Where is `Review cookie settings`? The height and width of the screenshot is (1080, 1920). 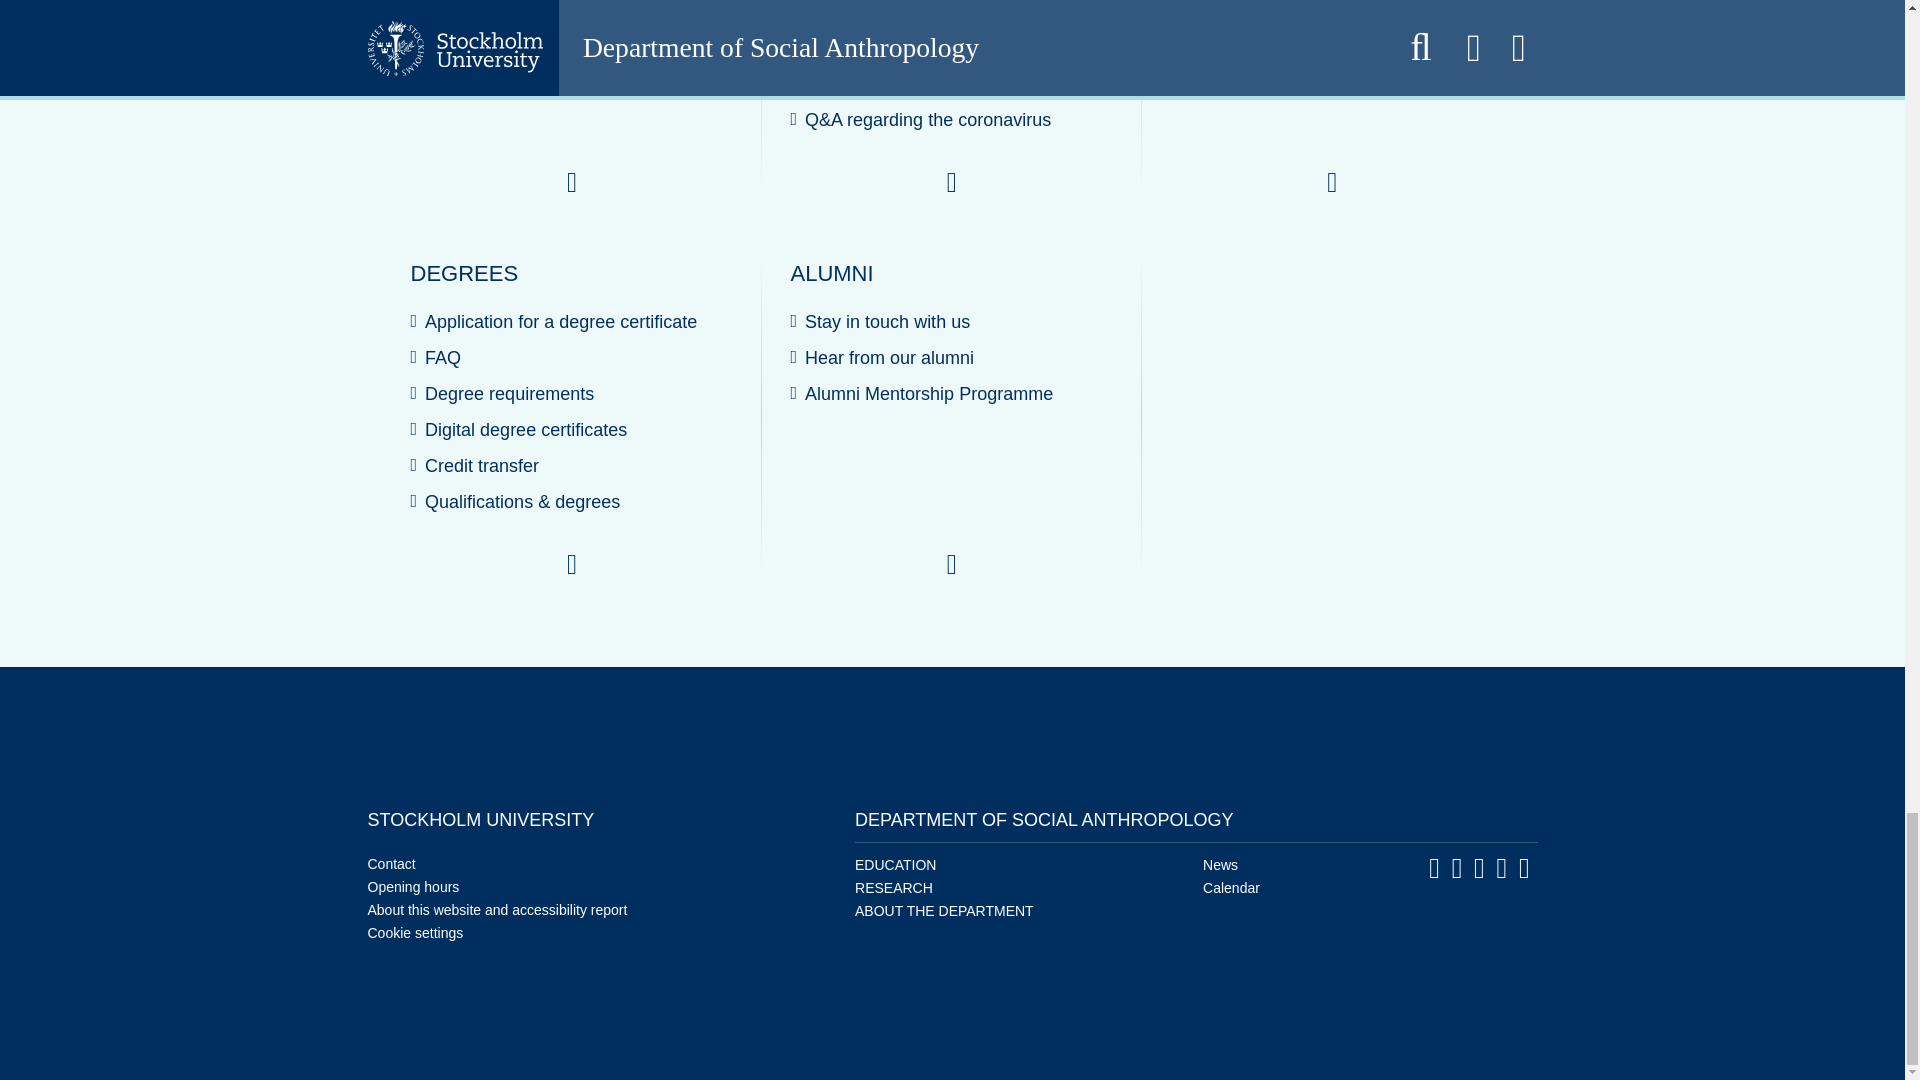 Review cookie settings is located at coordinates (416, 932).